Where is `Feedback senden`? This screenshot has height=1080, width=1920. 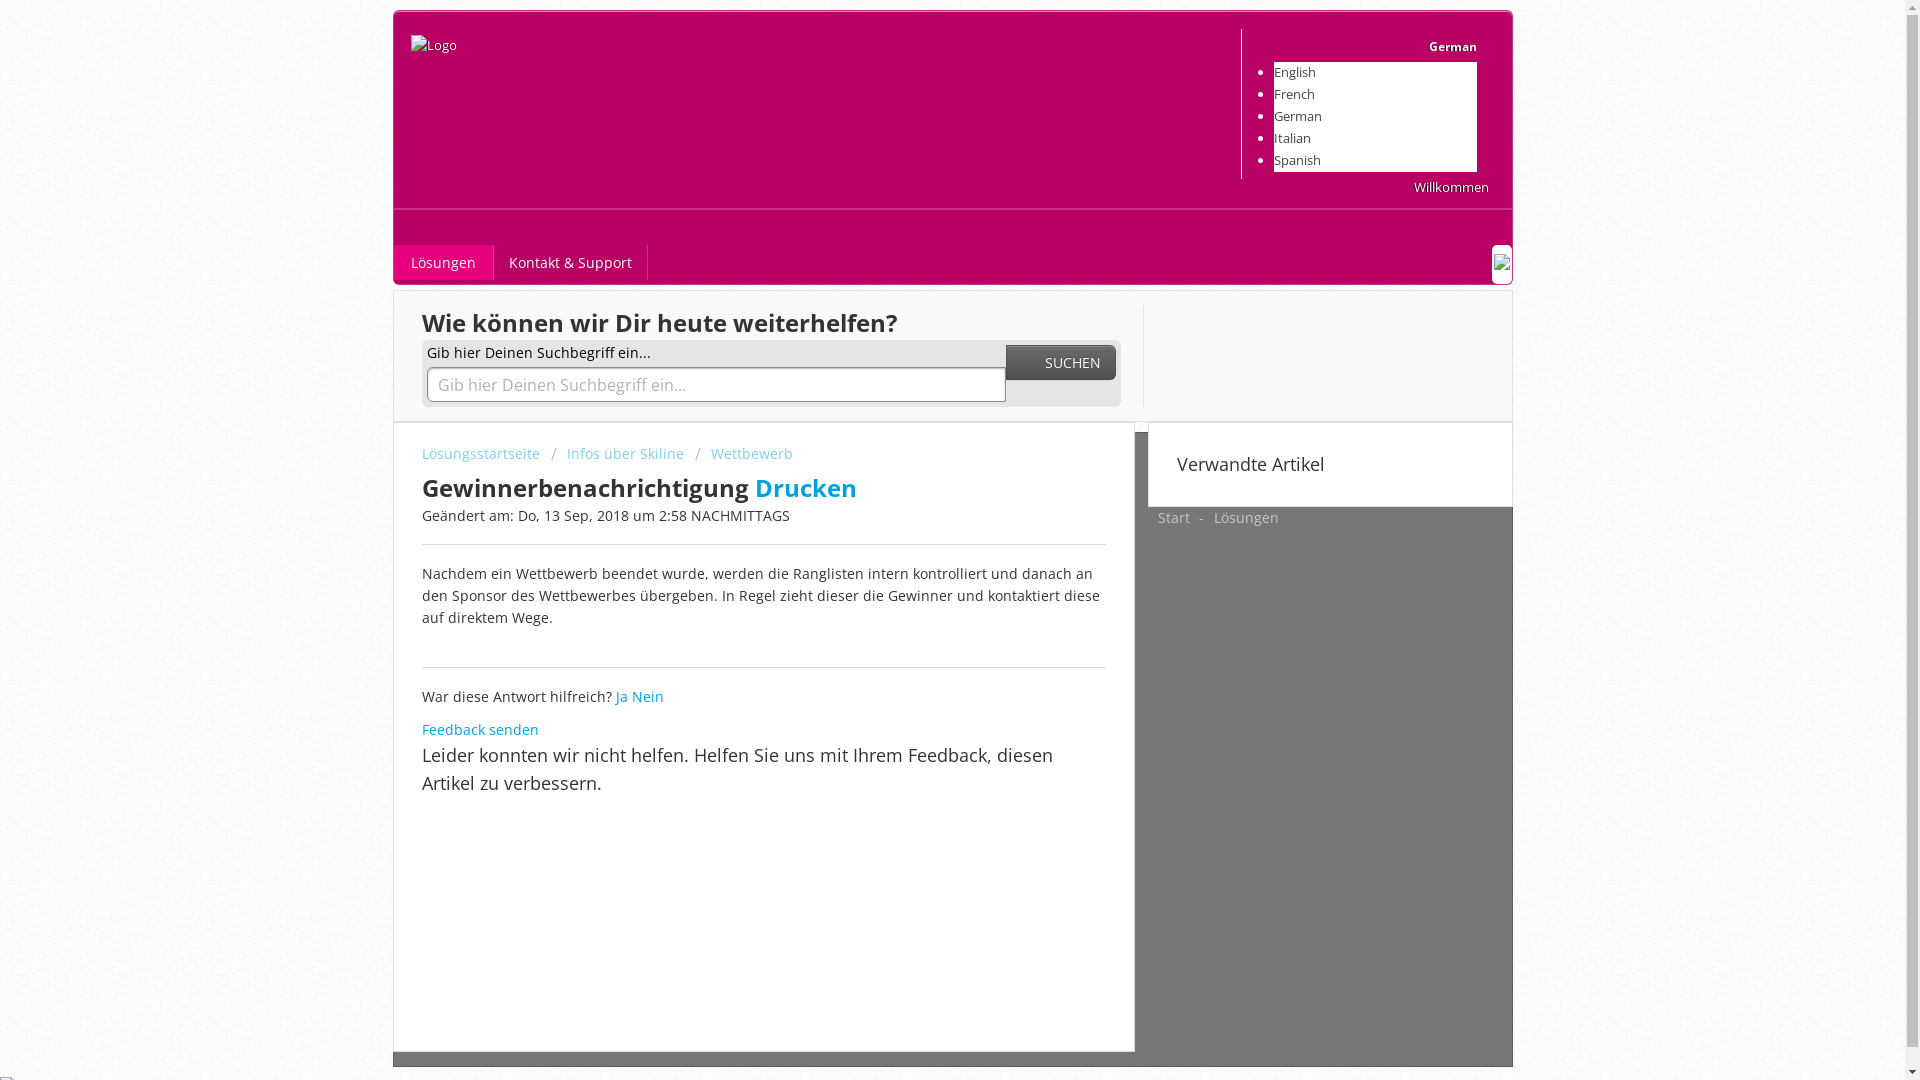 Feedback senden is located at coordinates (480, 730).